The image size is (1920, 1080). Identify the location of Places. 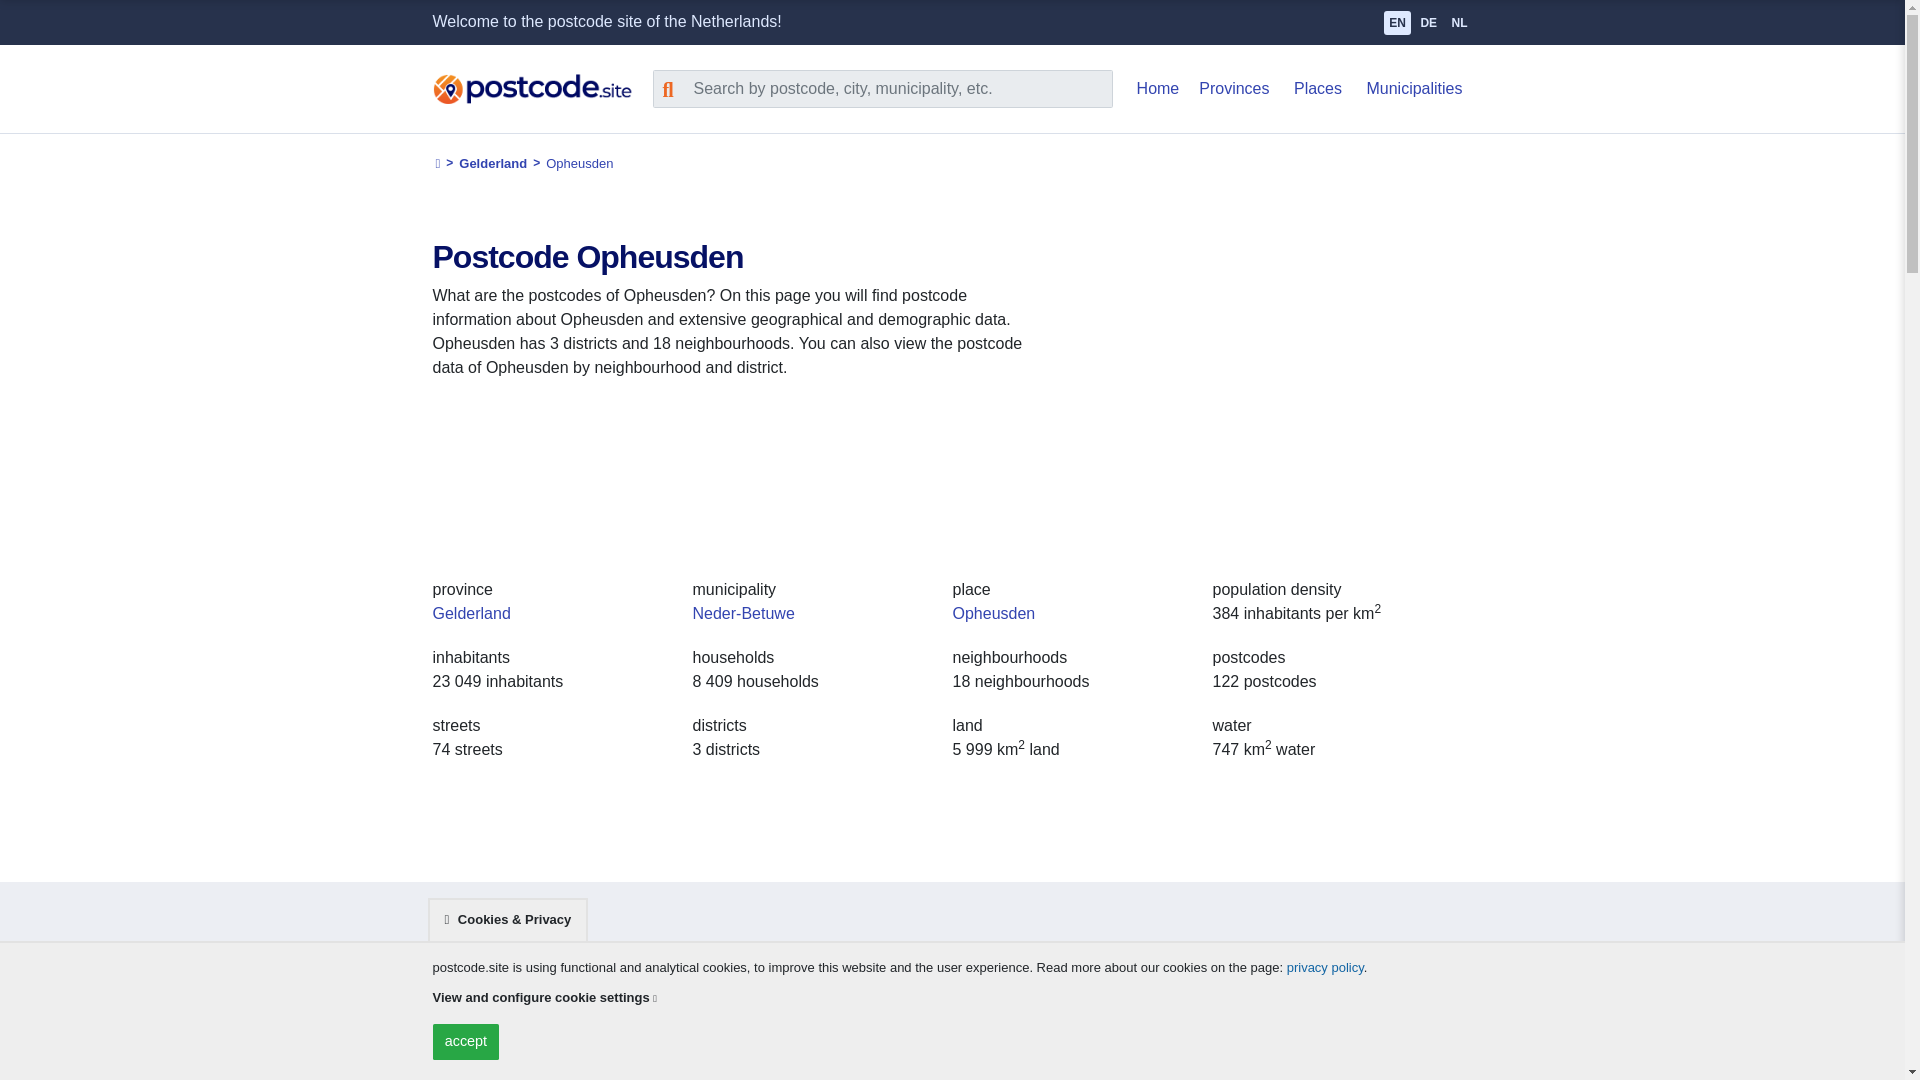
(1318, 88).